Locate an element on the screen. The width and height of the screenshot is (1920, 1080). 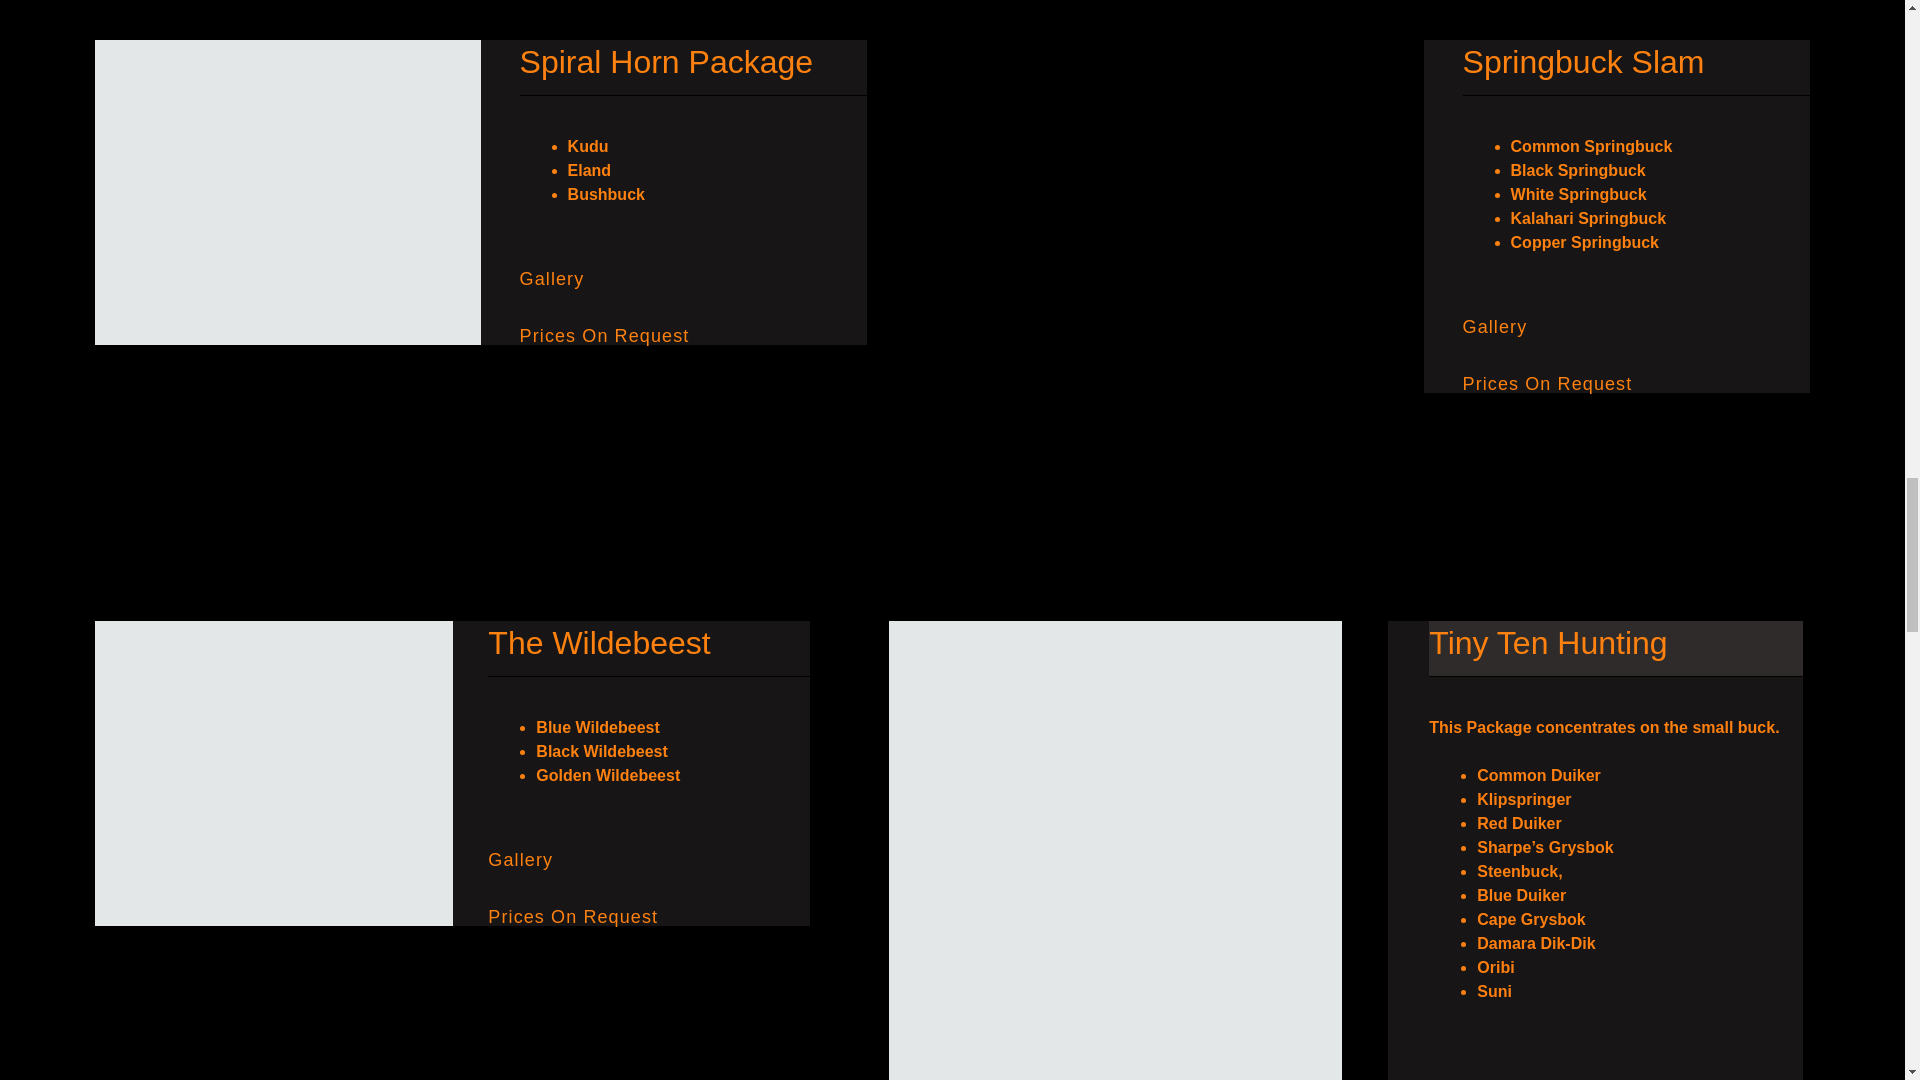
Gallery is located at coordinates (520, 860).